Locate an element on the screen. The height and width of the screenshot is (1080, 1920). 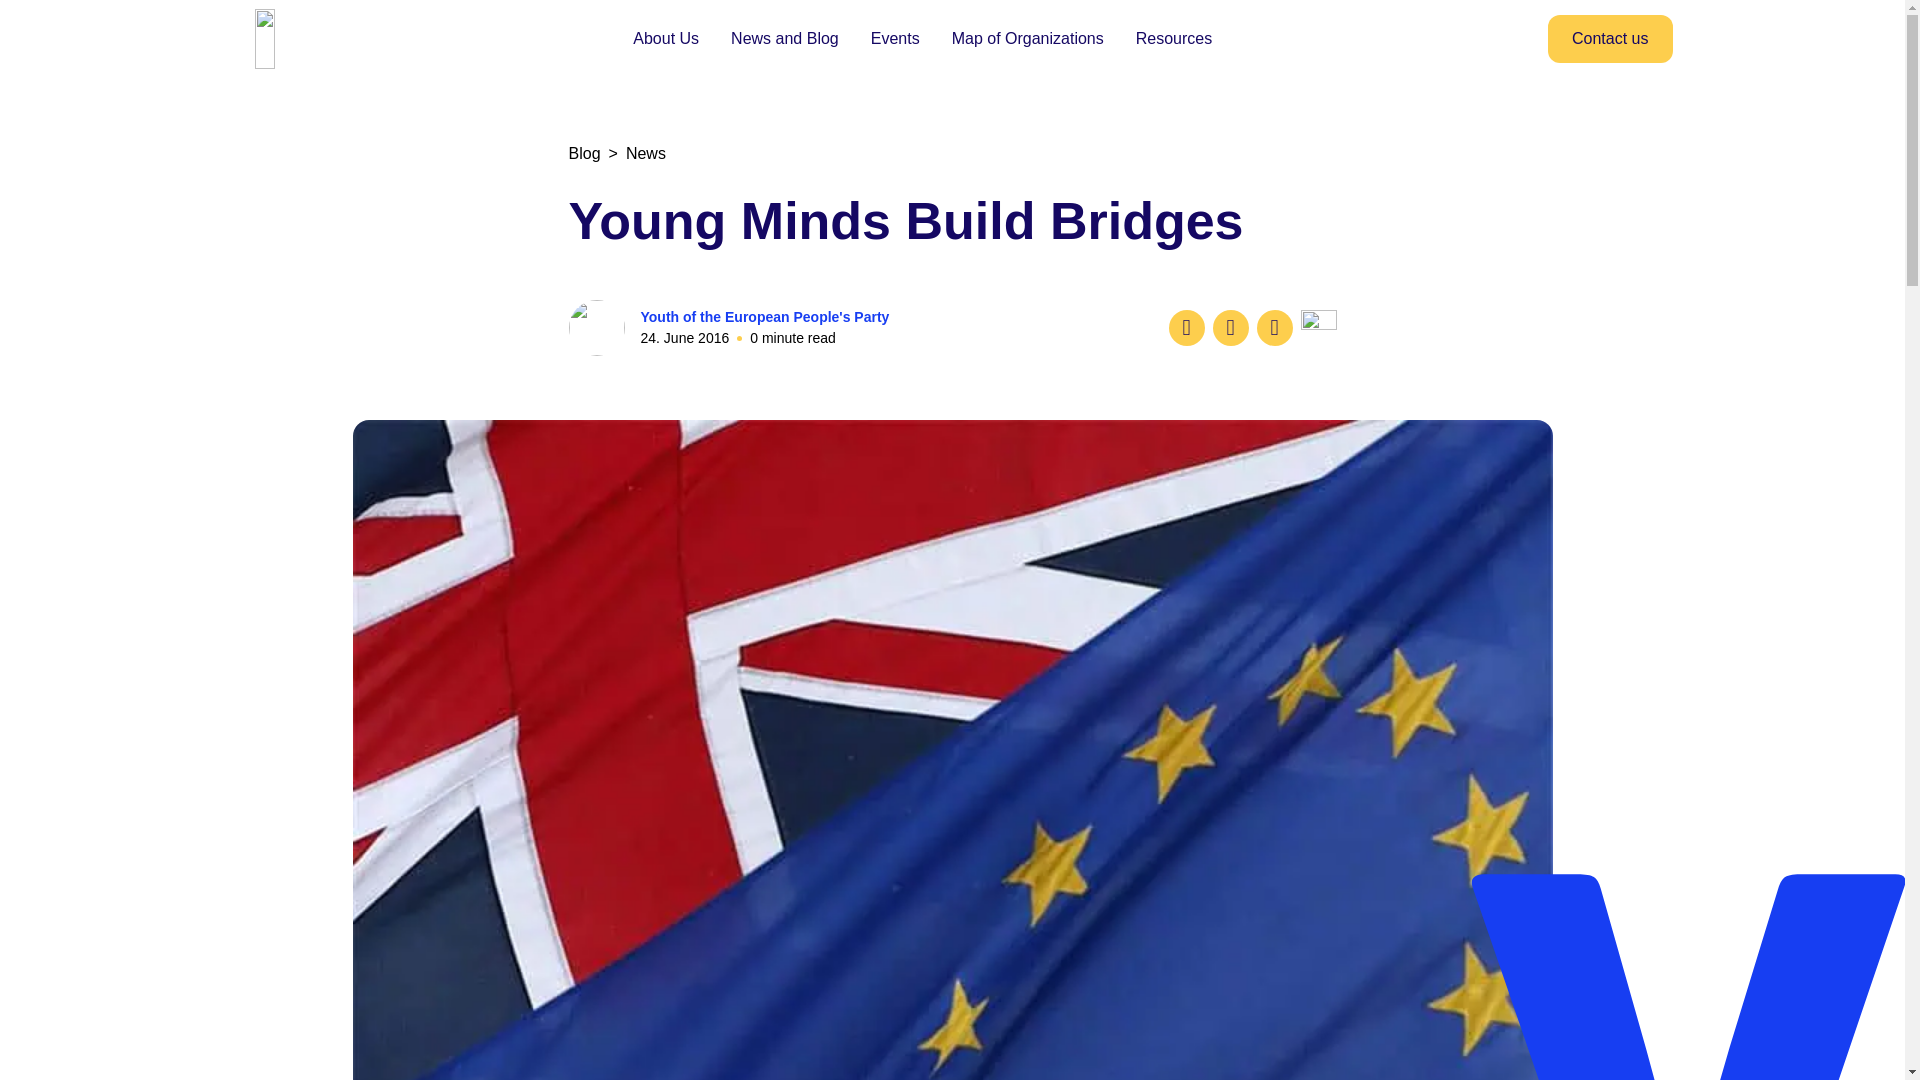
Blog is located at coordinates (584, 153).